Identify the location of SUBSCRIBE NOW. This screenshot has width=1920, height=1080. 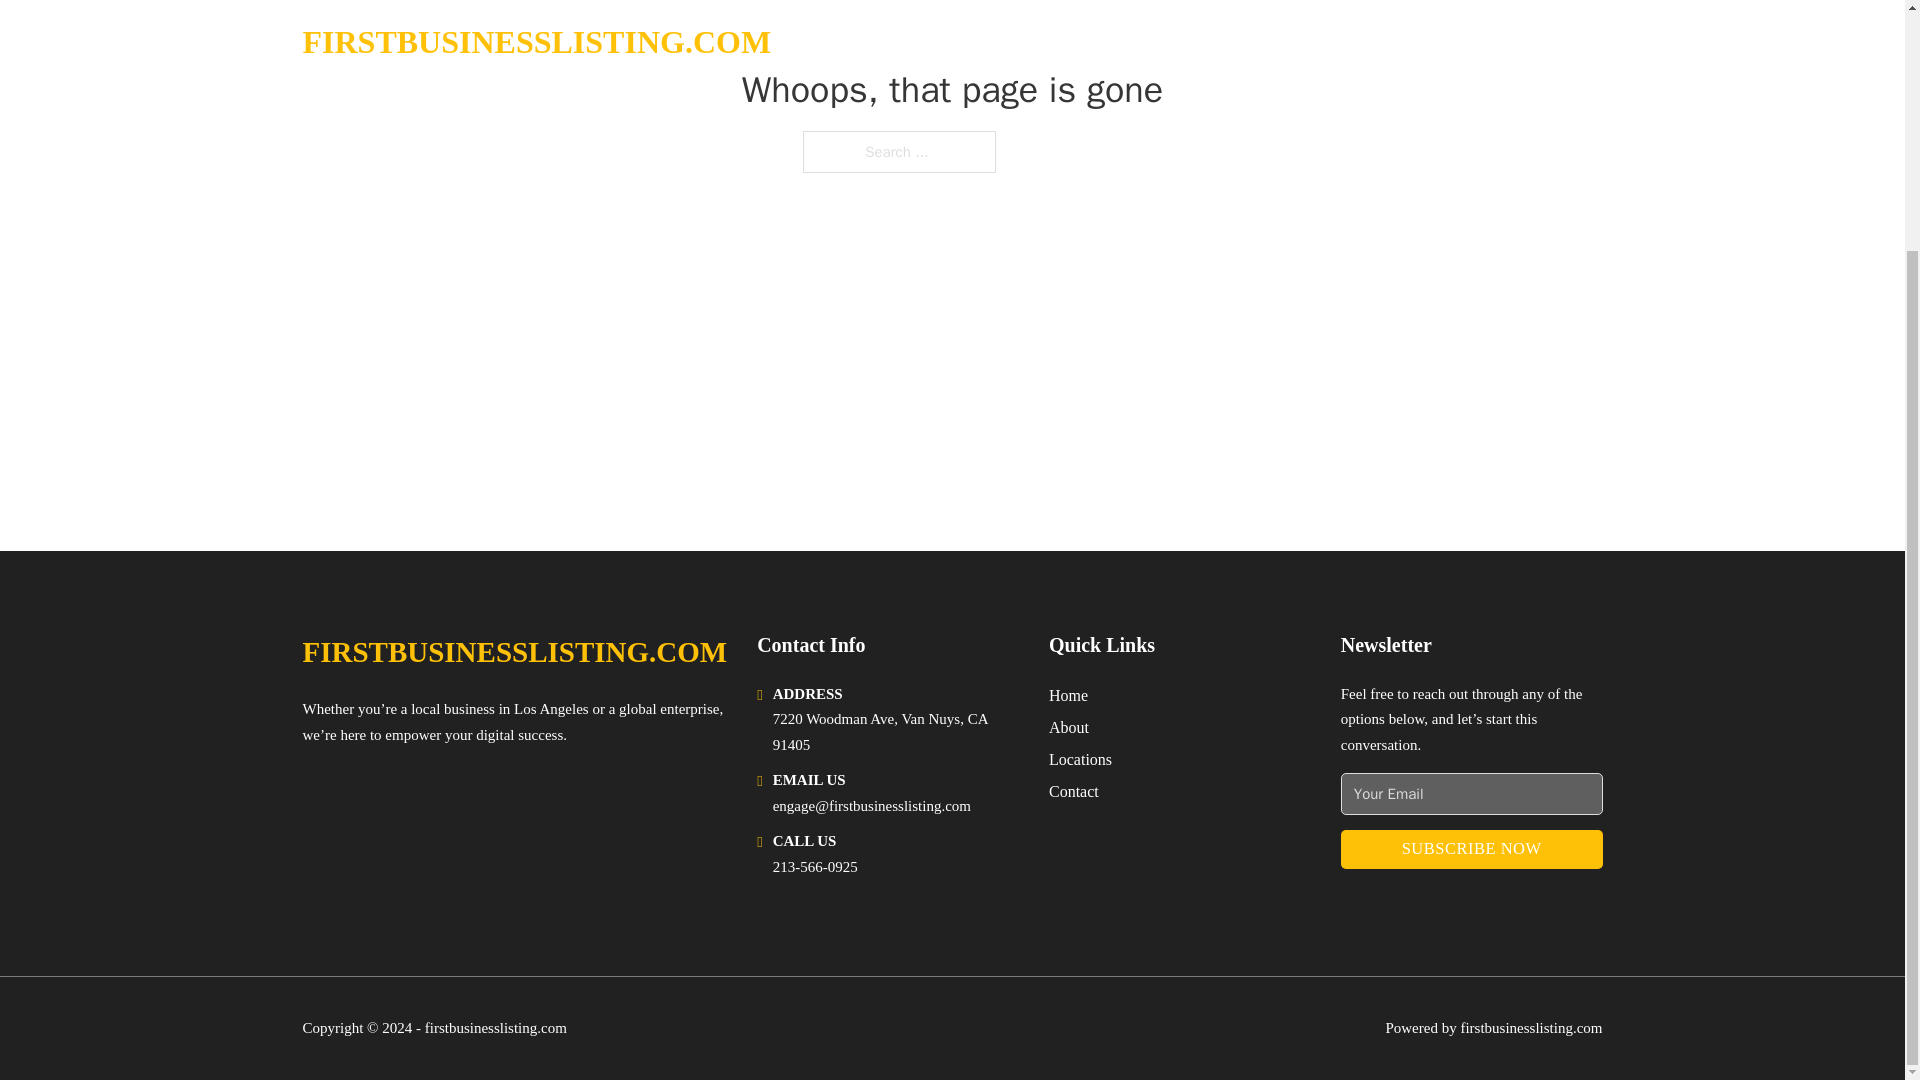
(1472, 850).